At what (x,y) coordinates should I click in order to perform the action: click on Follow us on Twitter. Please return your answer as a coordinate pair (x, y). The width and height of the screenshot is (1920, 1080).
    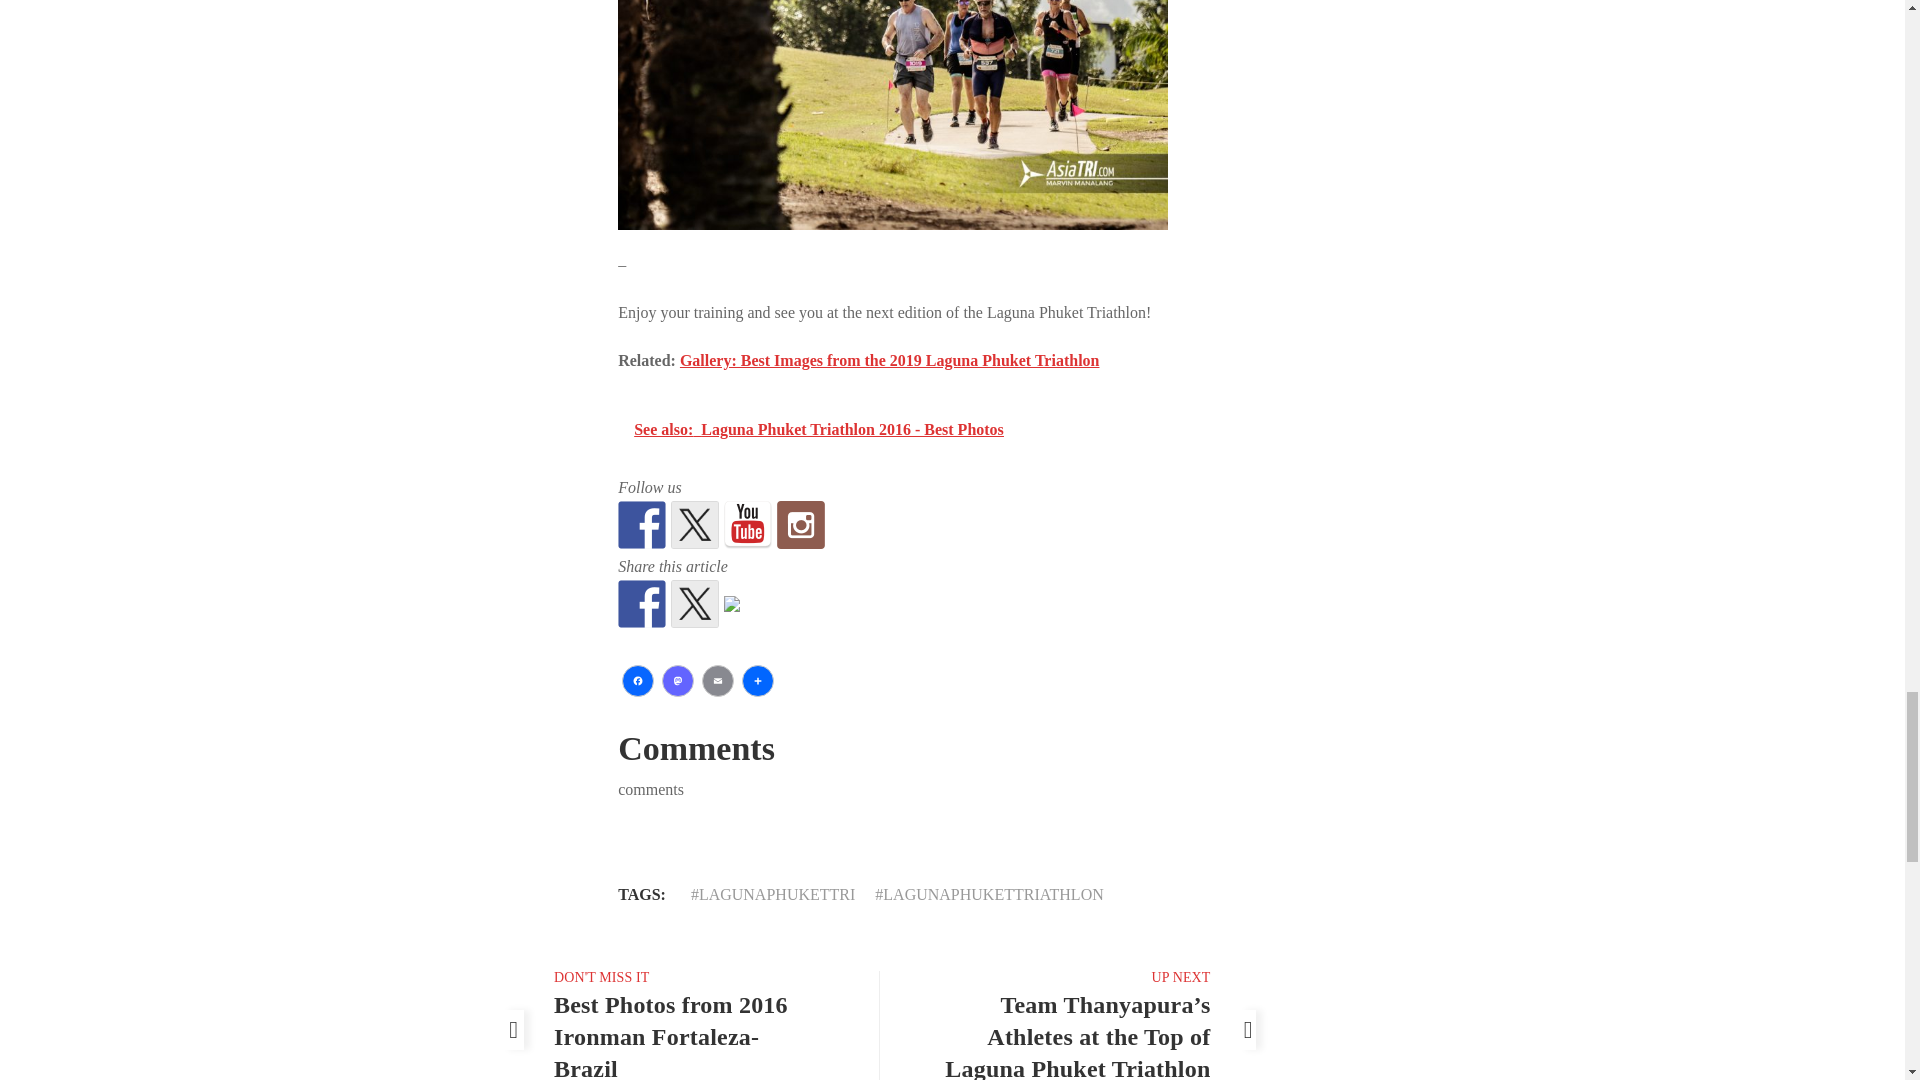
    Looking at the image, I should click on (694, 524).